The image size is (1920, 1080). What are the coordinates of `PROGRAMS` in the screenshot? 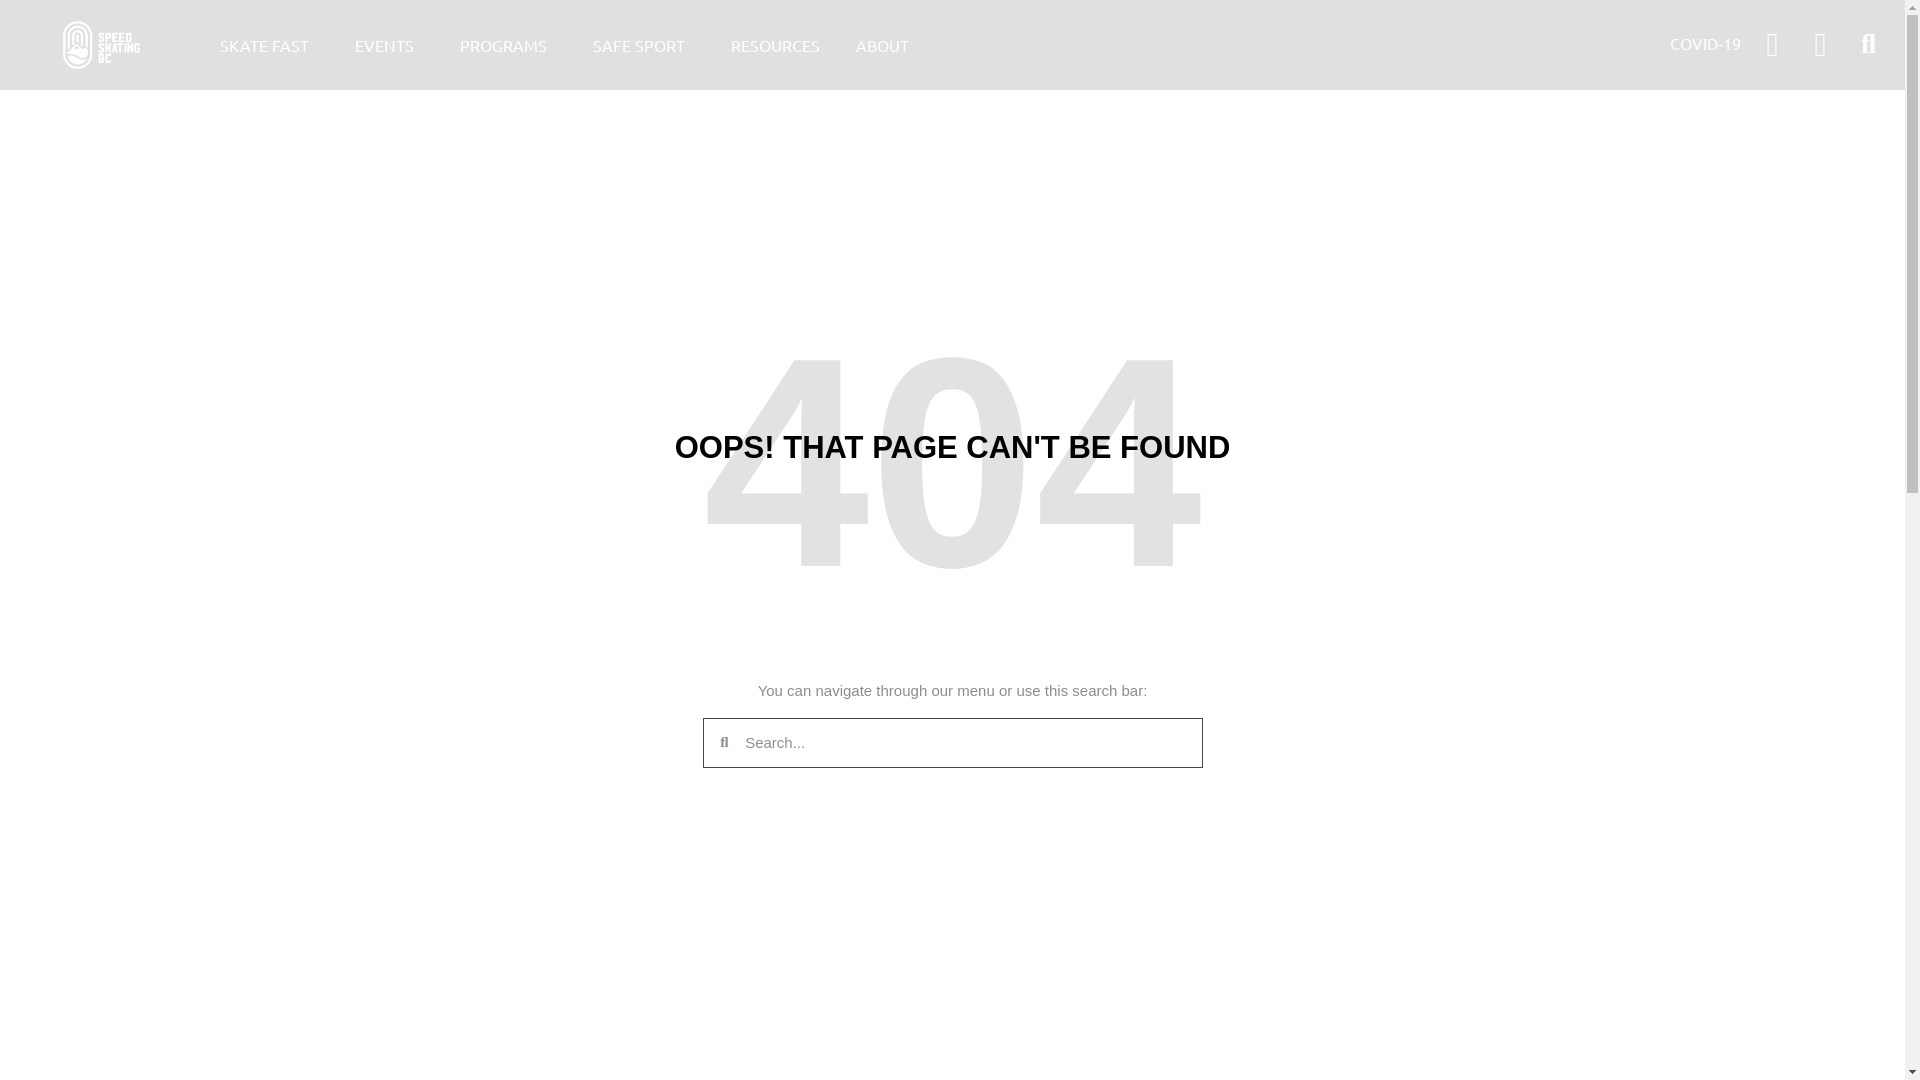 It's located at (508, 45).